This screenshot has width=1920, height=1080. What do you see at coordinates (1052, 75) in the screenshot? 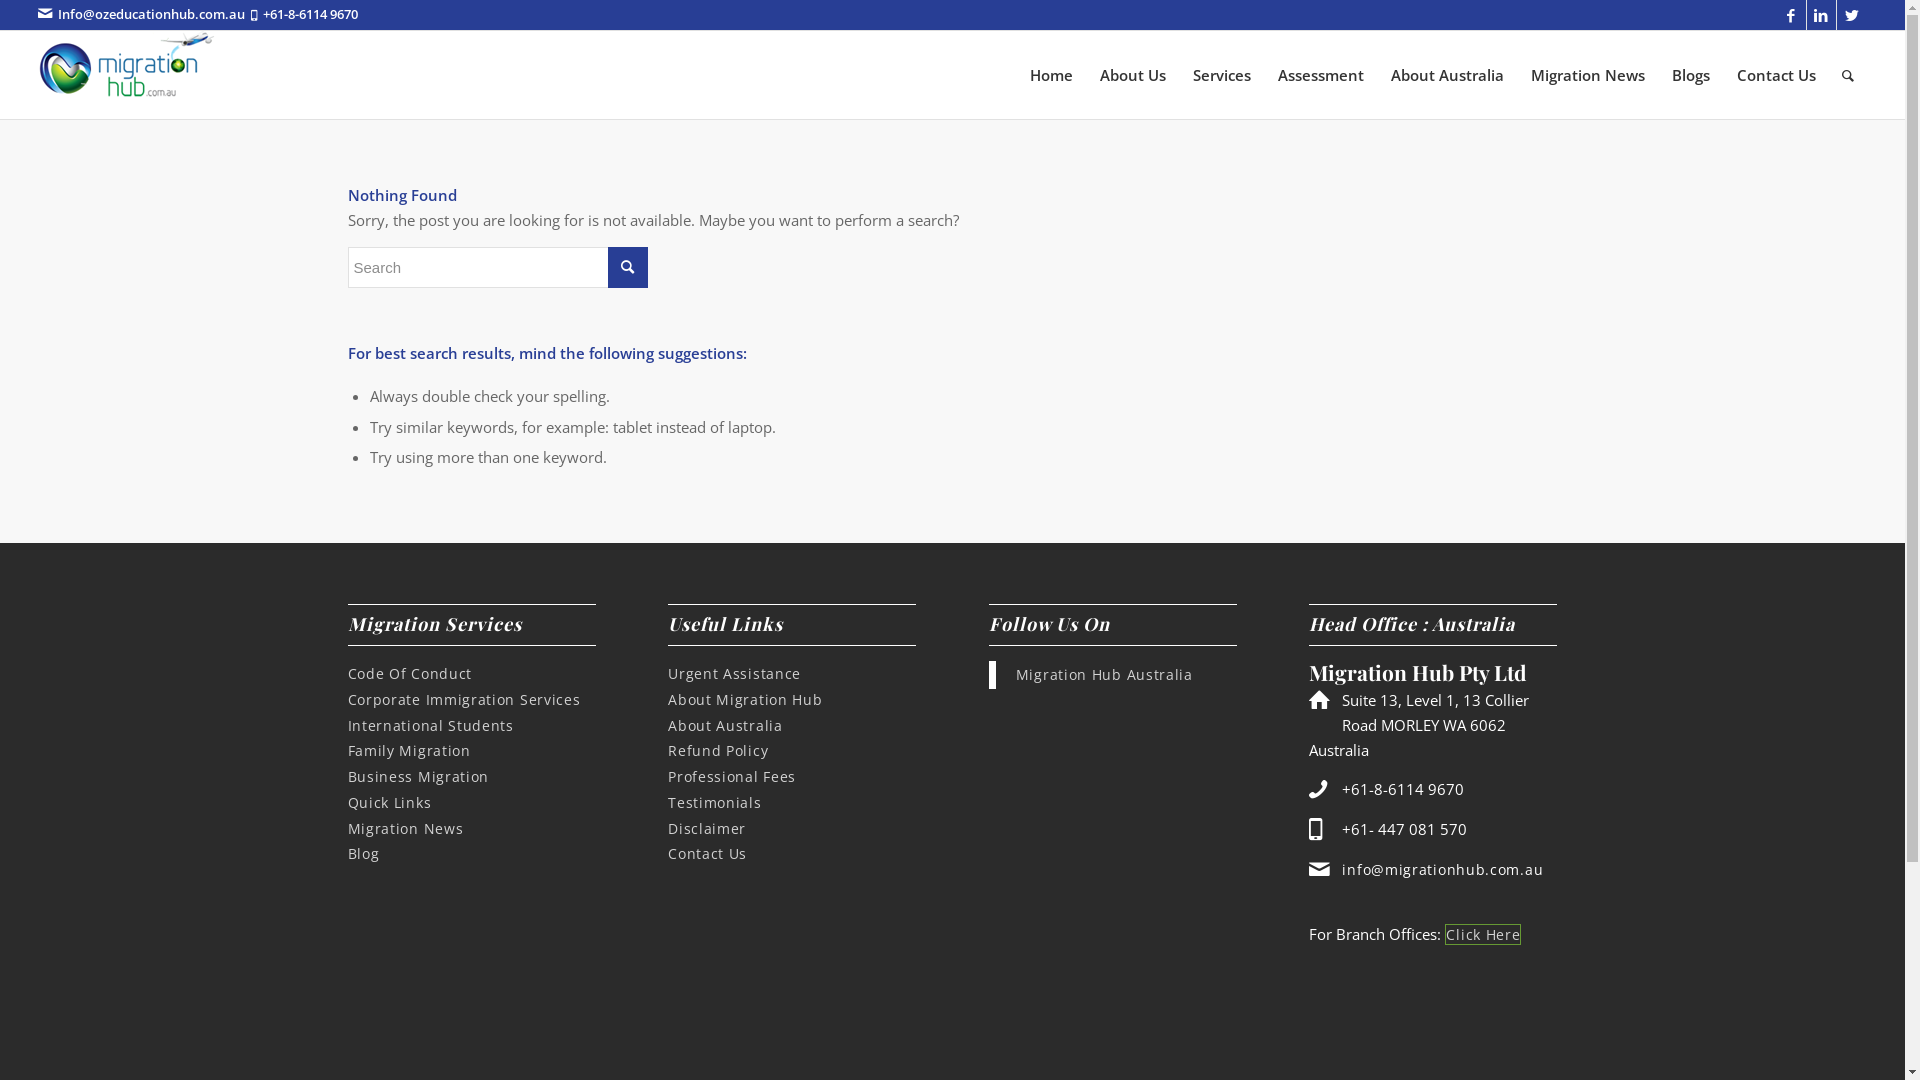
I see `Home` at bounding box center [1052, 75].